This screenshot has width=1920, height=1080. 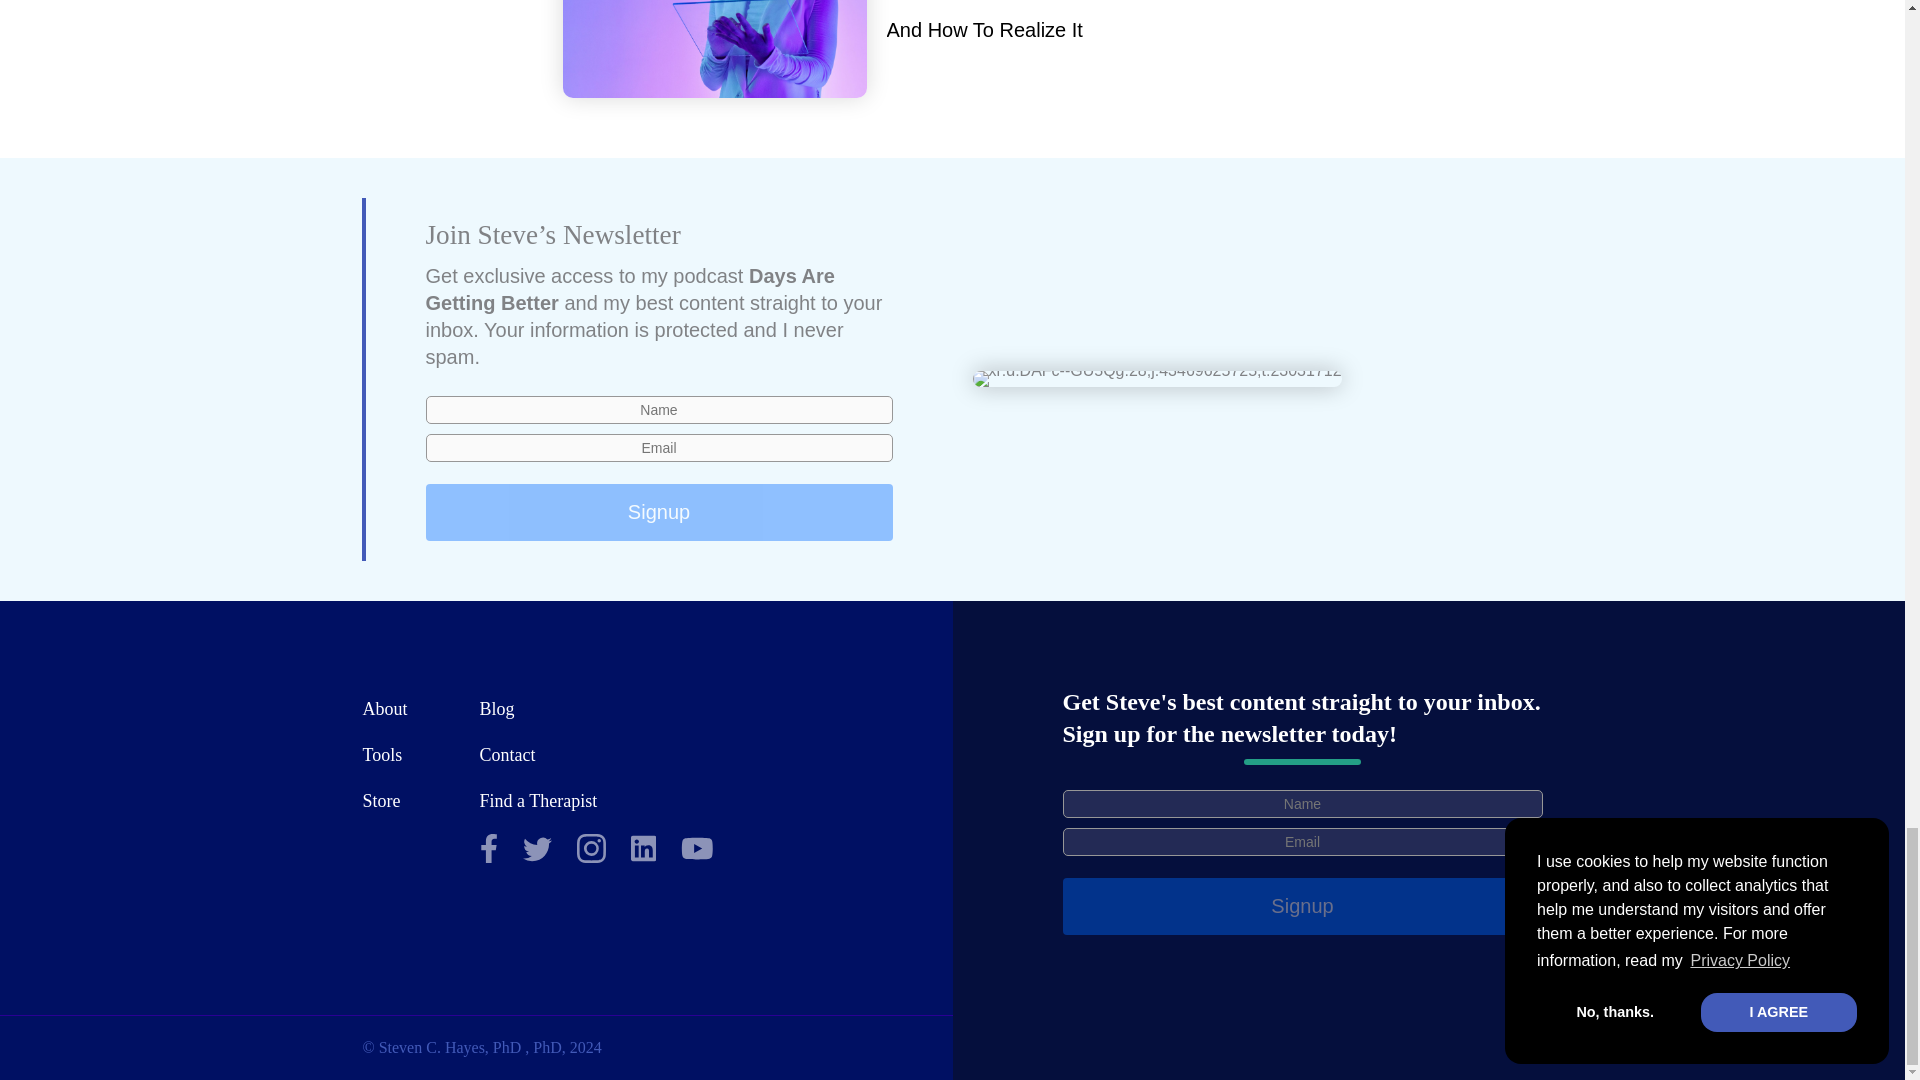 I want to click on Tools, so click(x=382, y=754).